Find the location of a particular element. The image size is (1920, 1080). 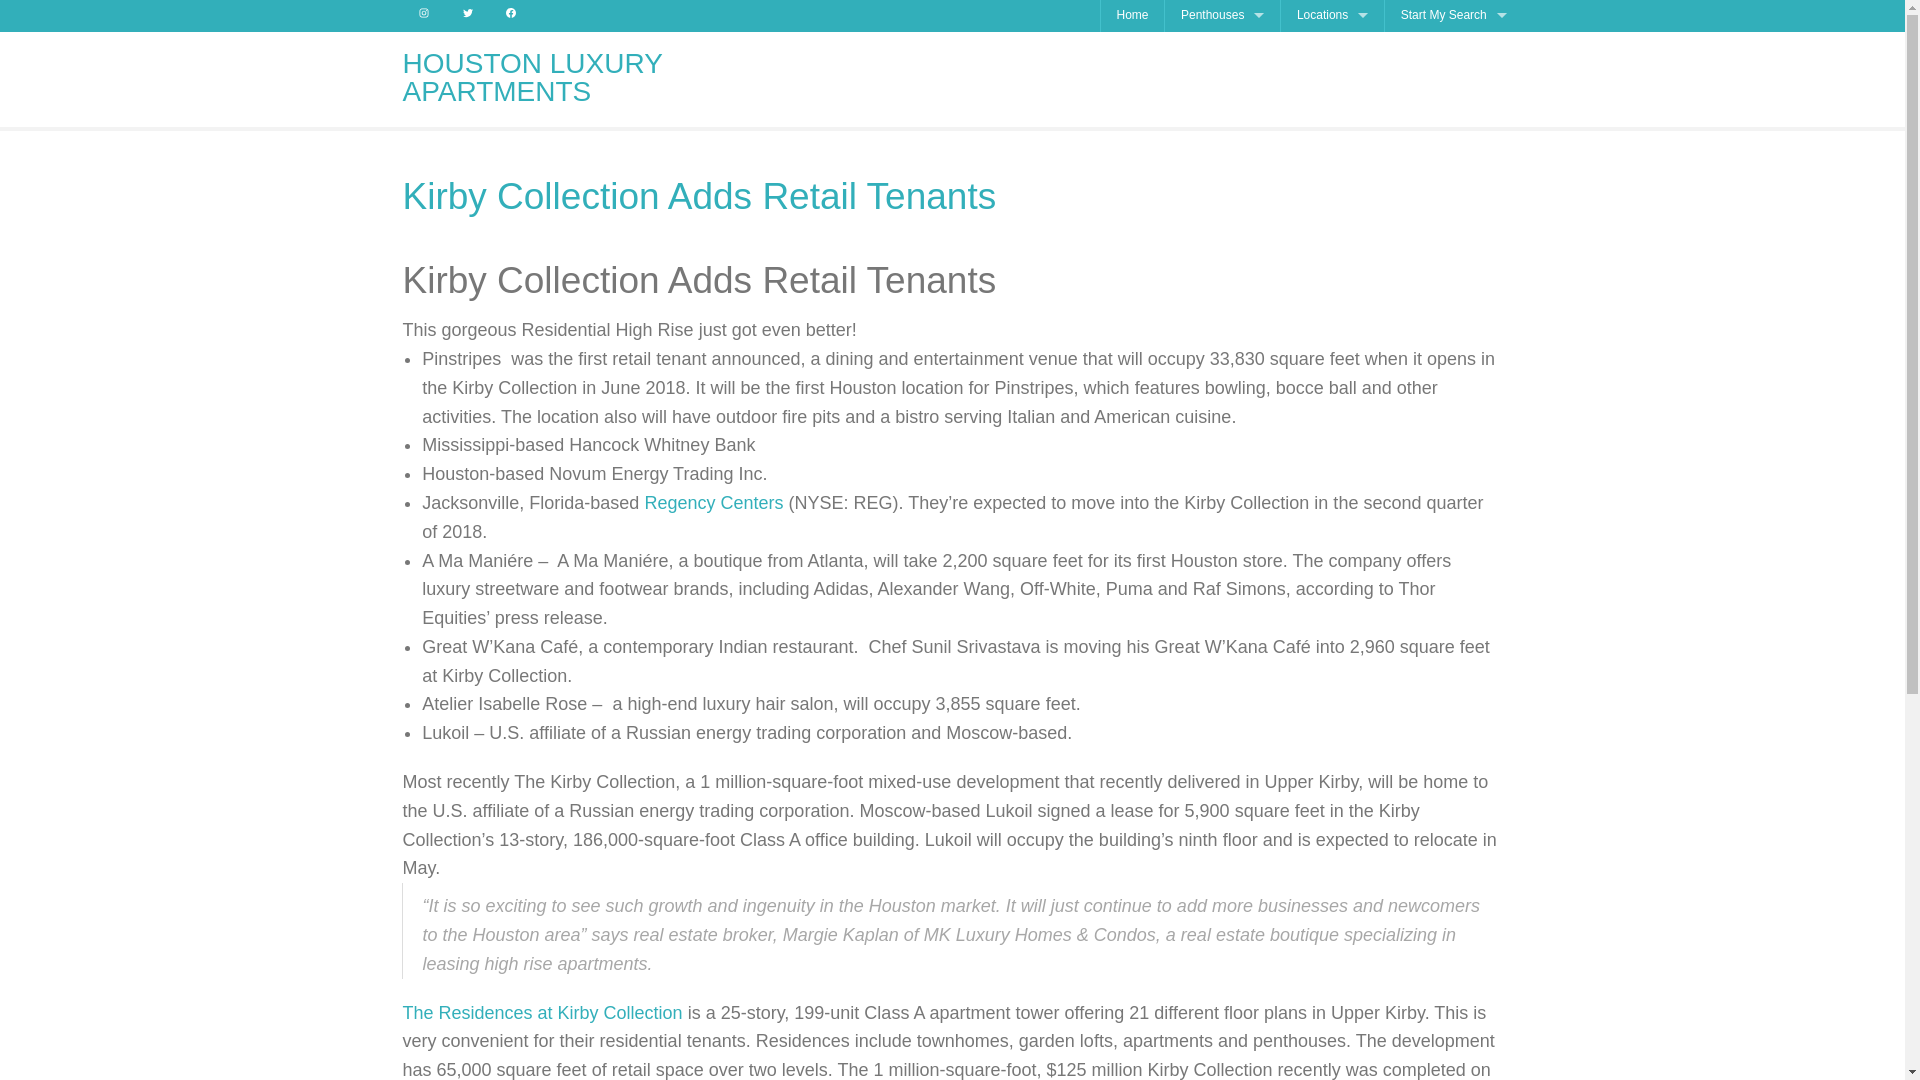

Twitter is located at coordinates (467, 16).